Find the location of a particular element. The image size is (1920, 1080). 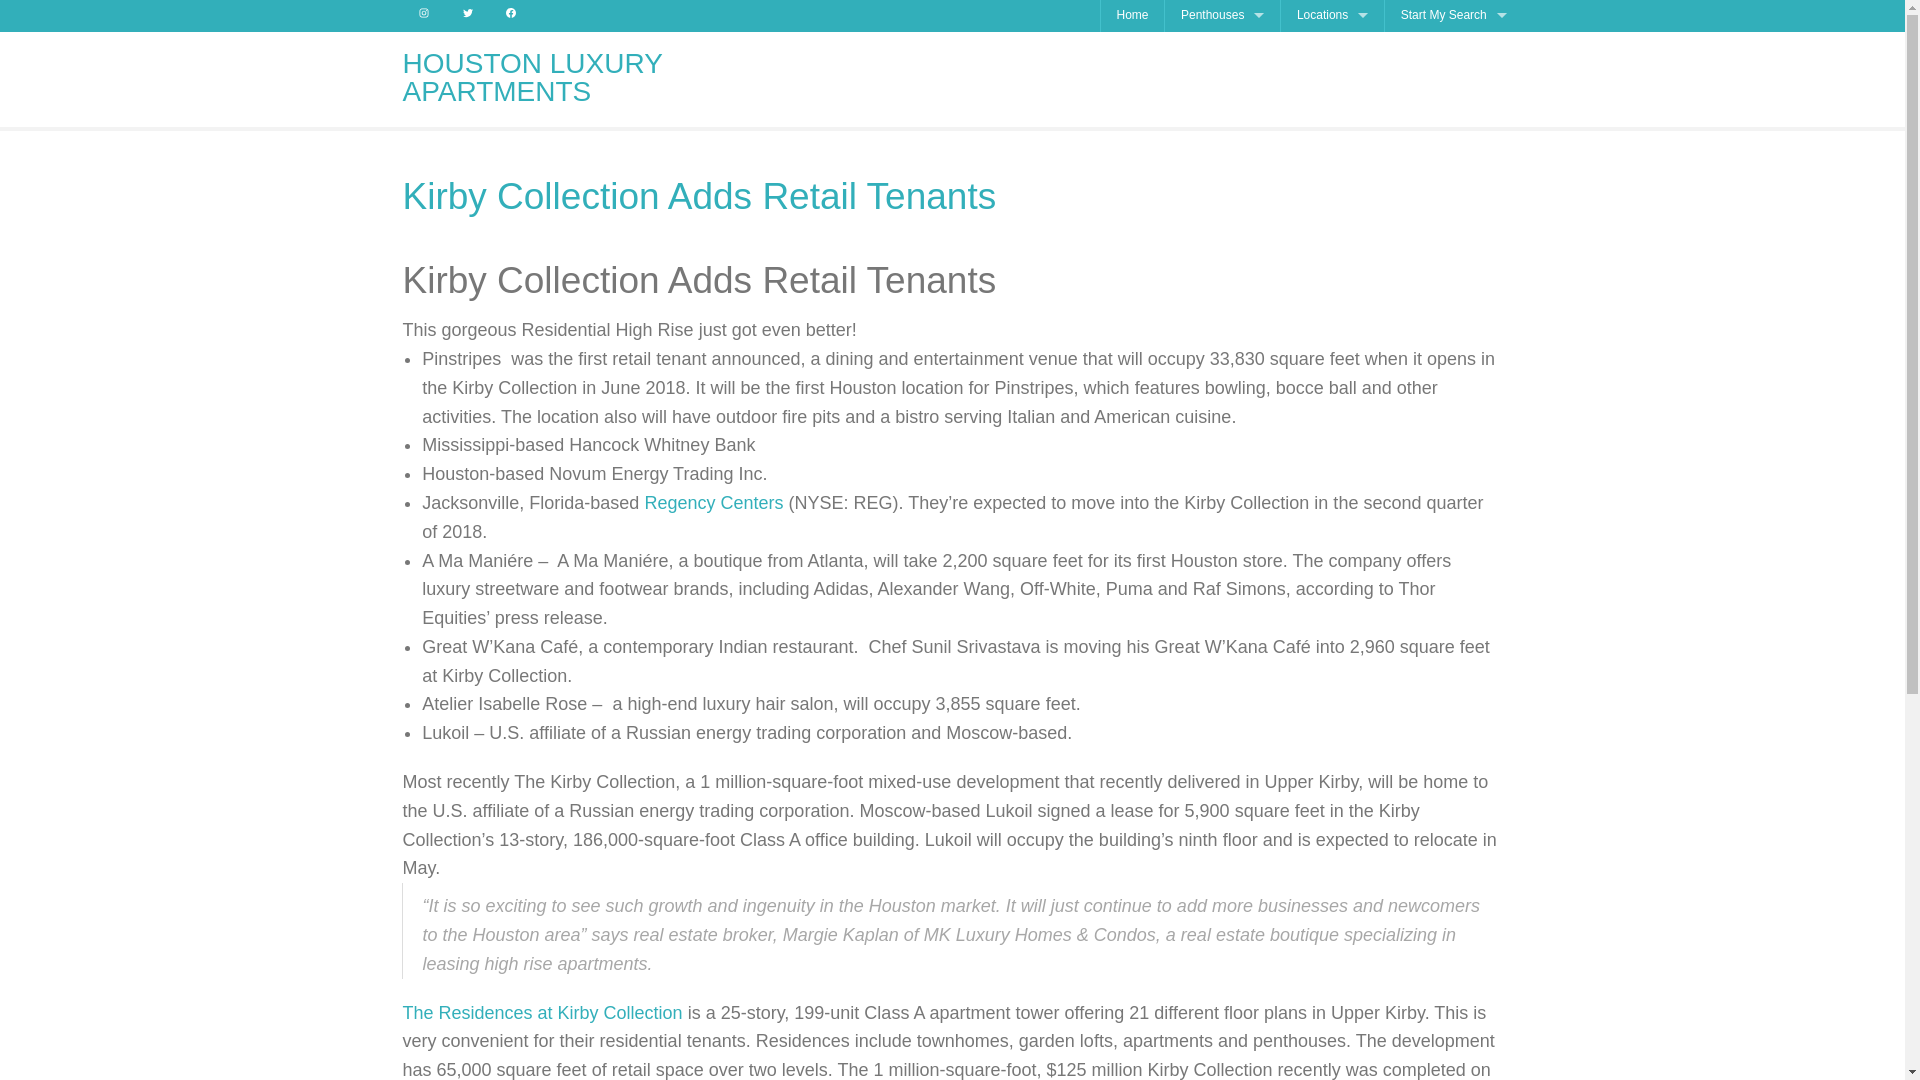

Twitter is located at coordinates (467, 16).